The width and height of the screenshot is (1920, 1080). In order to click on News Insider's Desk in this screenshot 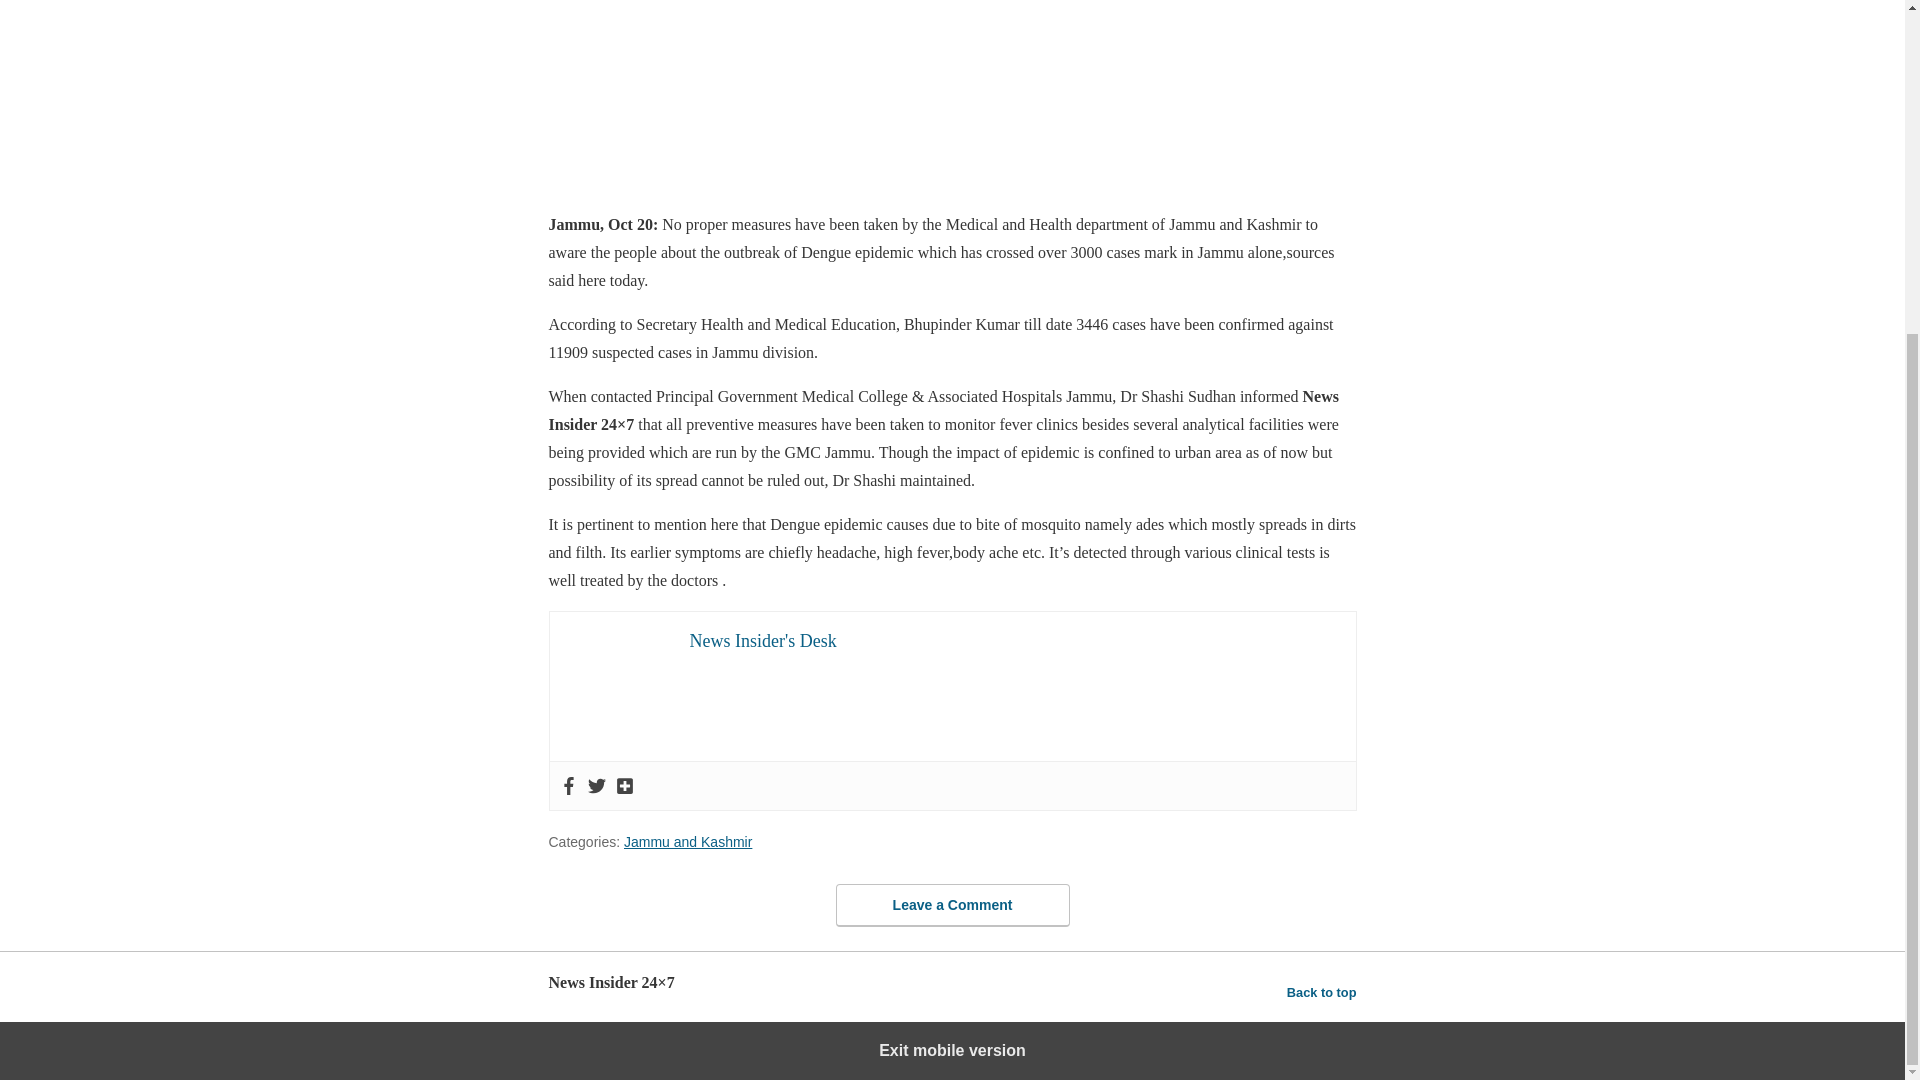, I will do `click(763, 640)`.